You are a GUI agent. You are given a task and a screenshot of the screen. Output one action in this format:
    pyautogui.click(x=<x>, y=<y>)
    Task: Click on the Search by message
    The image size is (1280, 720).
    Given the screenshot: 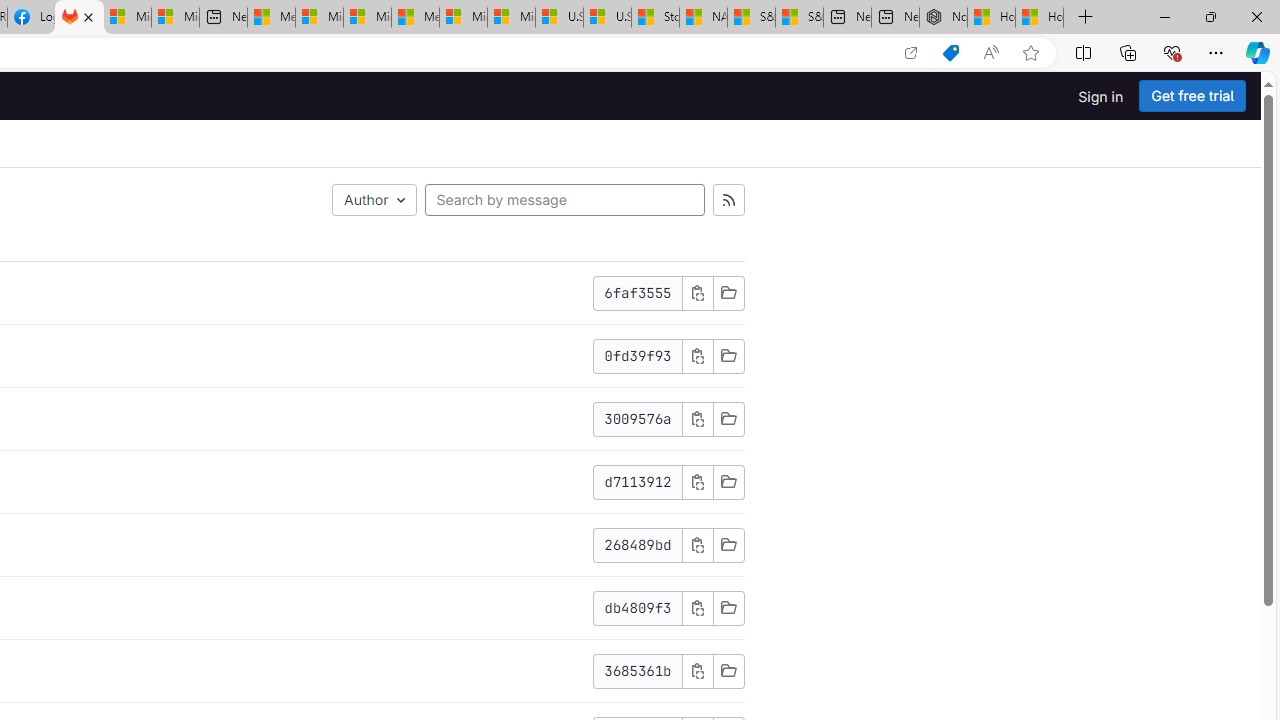 What is the action you would take?
    pyautogui.click(x=564, y=200)
    